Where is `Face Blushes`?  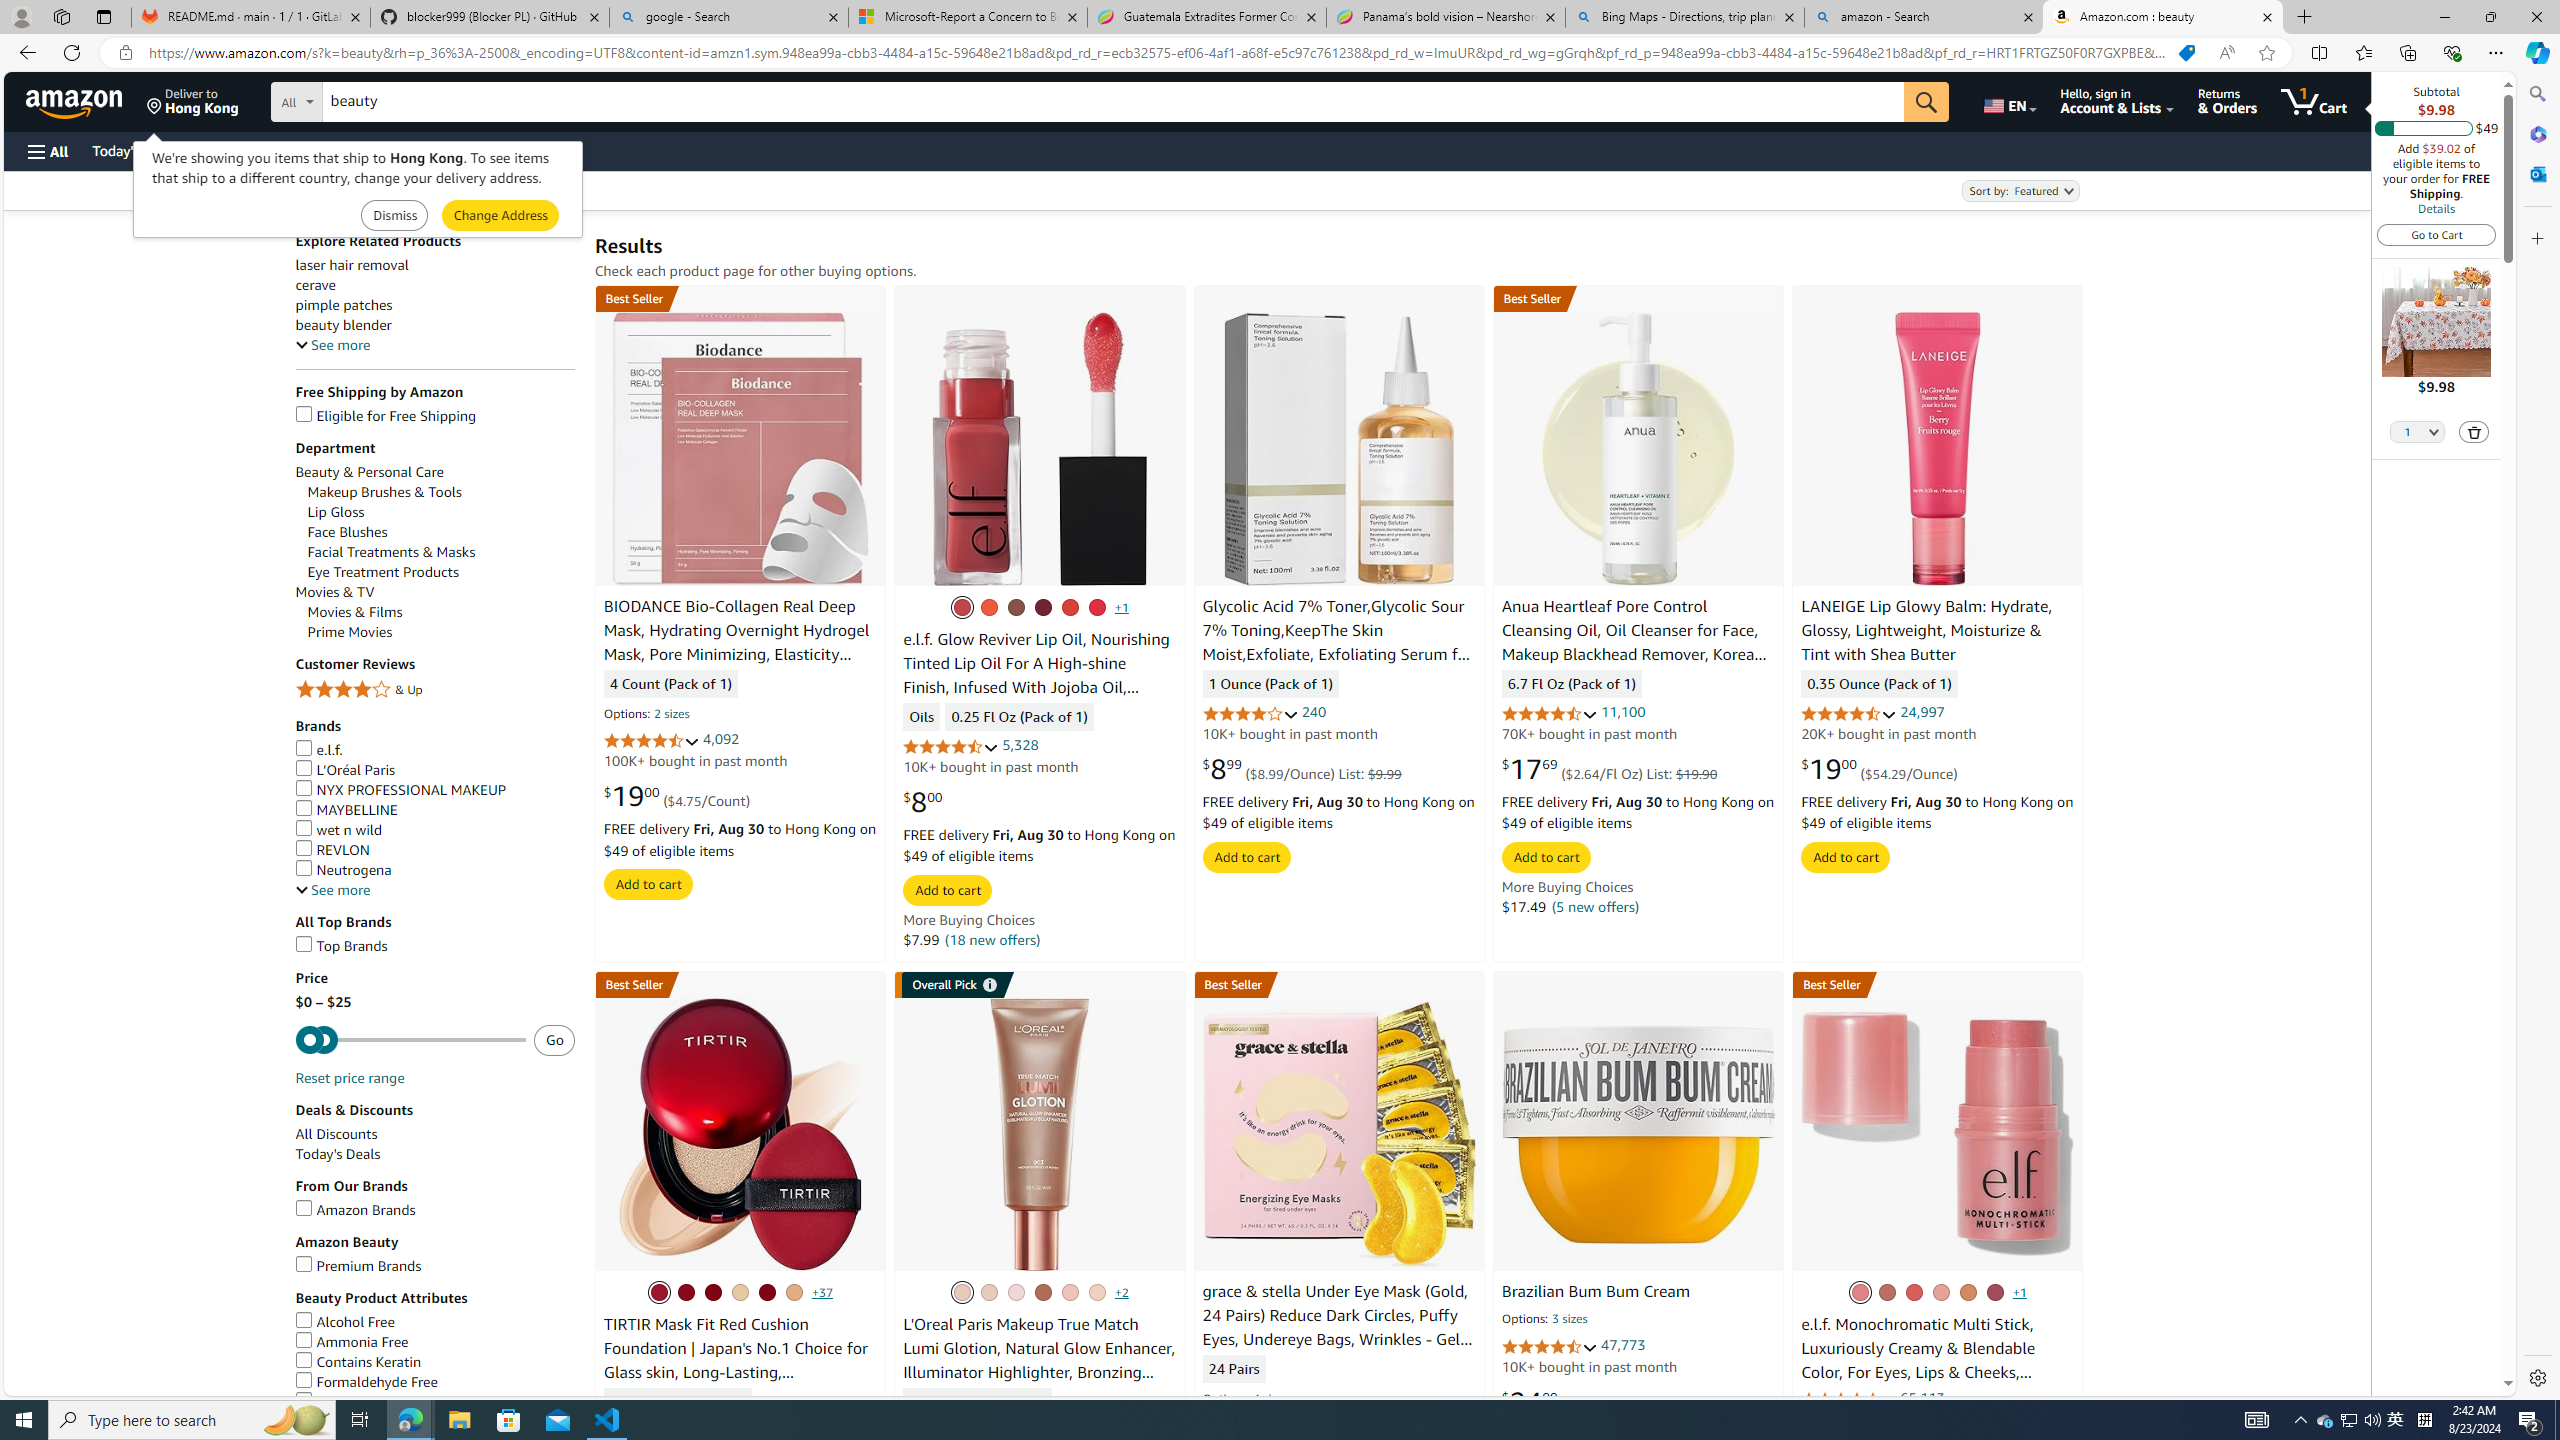
Face Blushes is located at coordinates (442, 532).